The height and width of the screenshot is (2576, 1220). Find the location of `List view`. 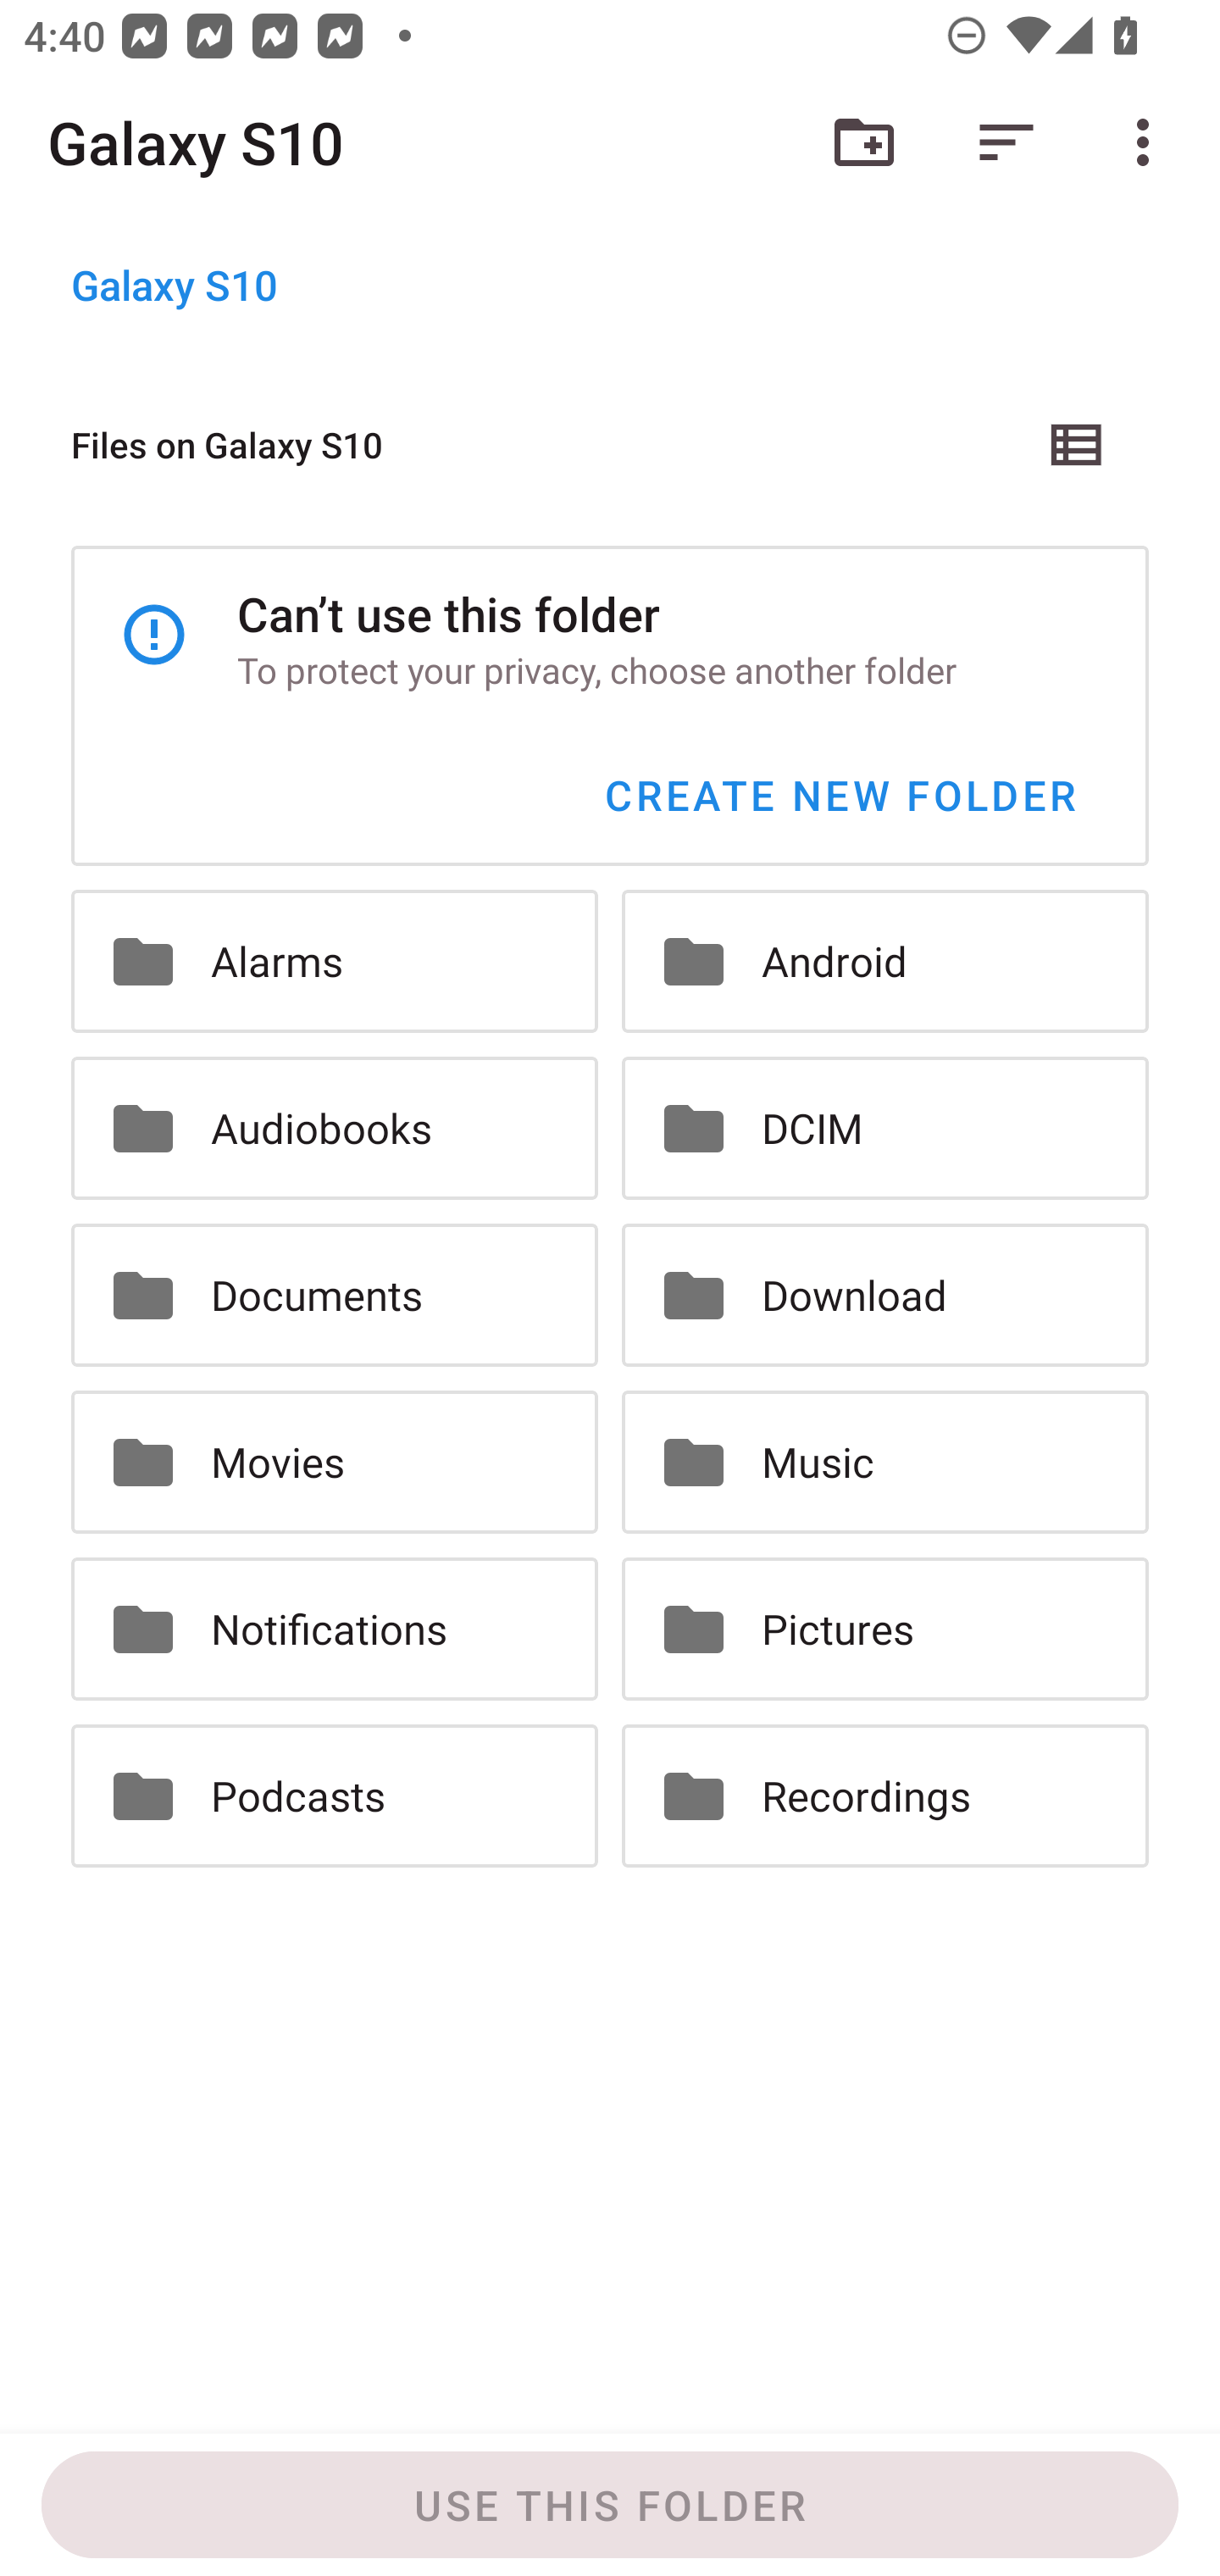

List view is located at coordinates (1078, 444).